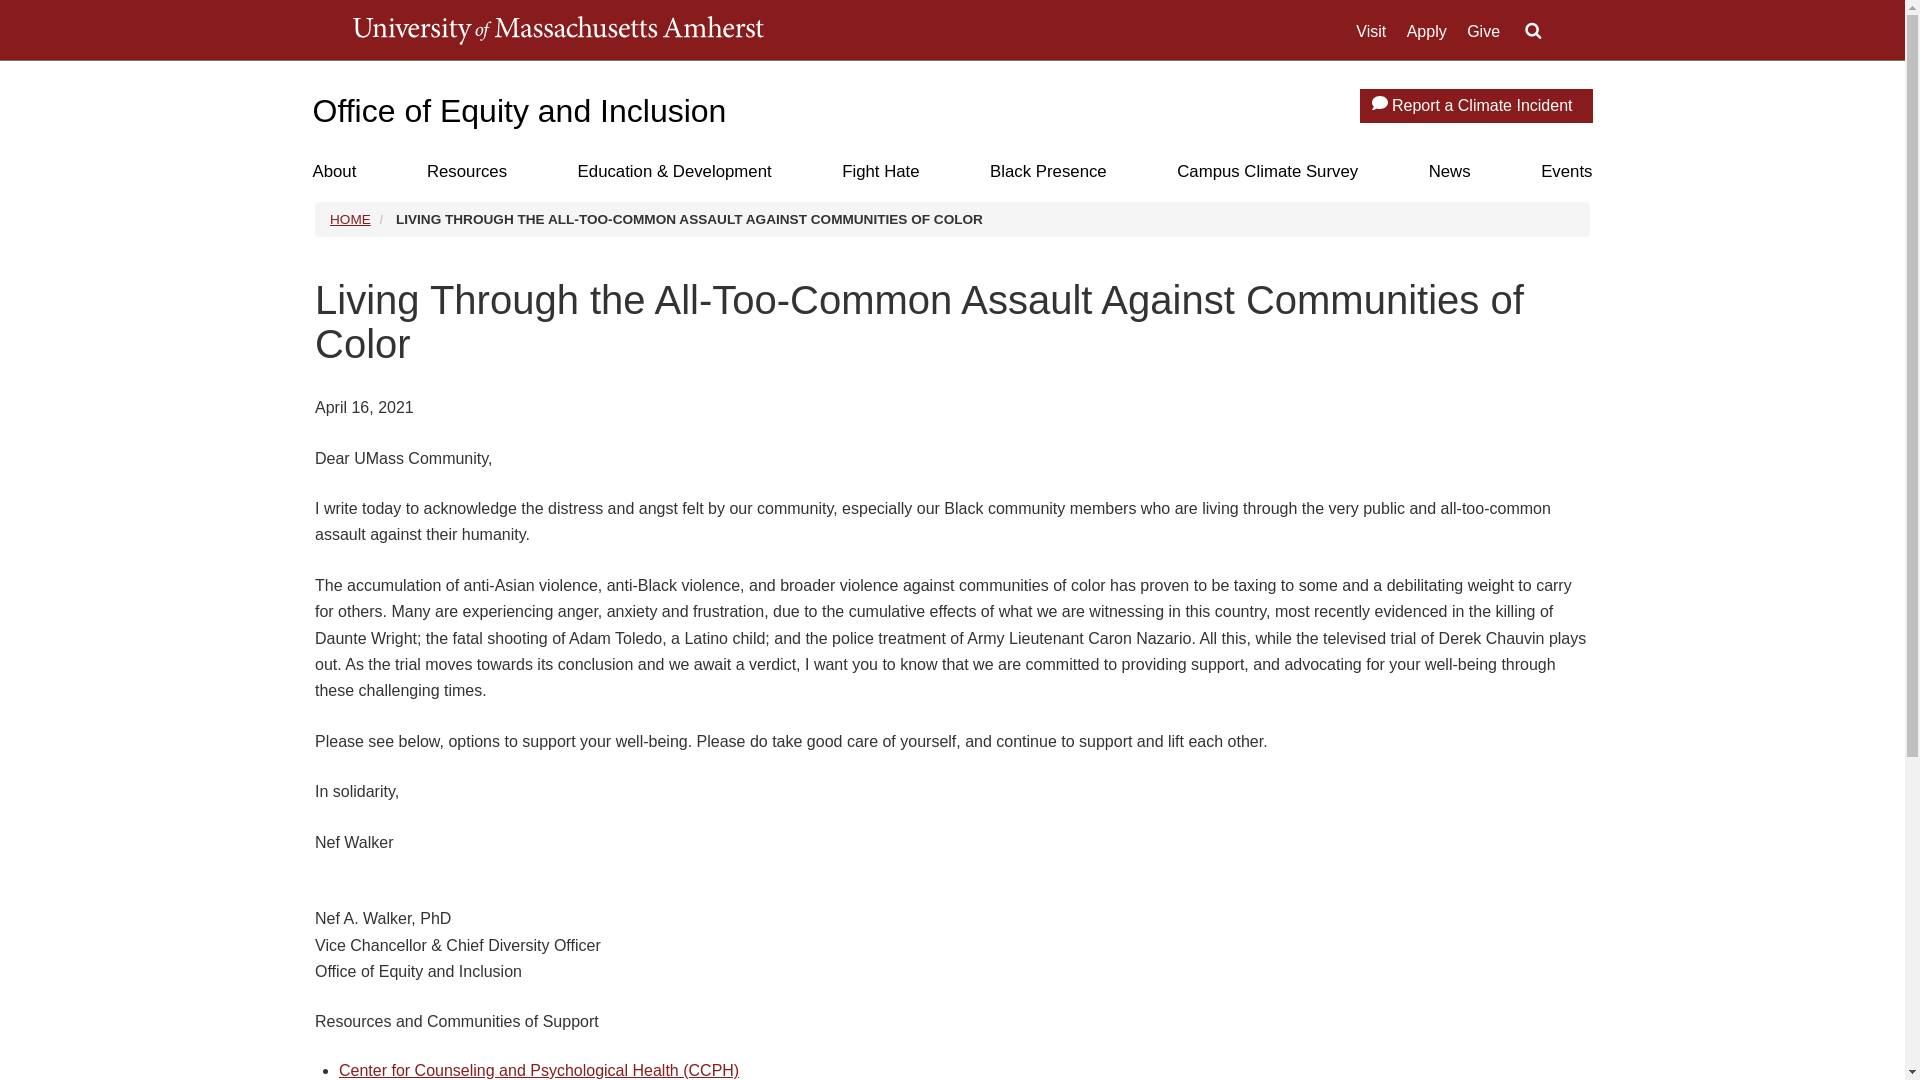 This screenshot has width=1920, height=1080. What do you see at coordinates (1370, 32) in the screenshot?
I see `Visit` at bounding box center [1370, 32].